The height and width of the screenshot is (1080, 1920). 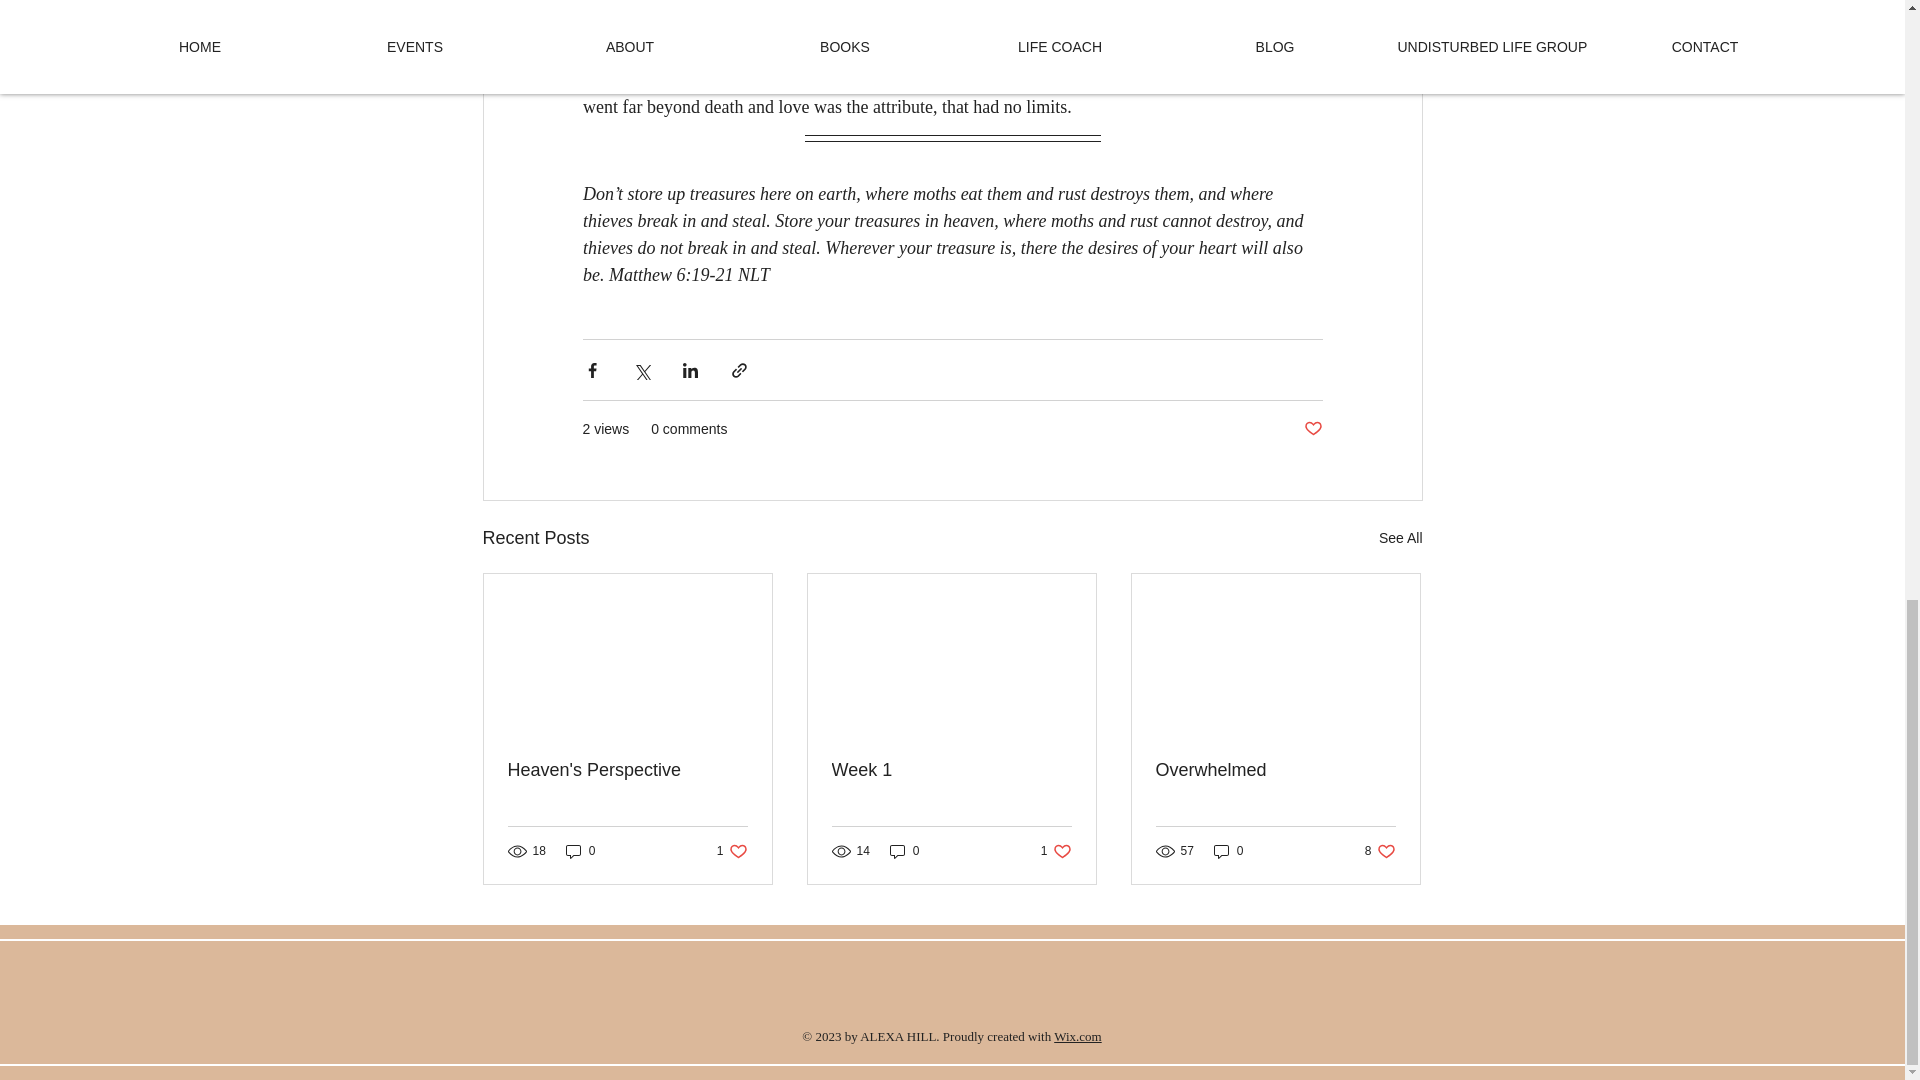 I want to click on 0, so click(x=1228, y=850).